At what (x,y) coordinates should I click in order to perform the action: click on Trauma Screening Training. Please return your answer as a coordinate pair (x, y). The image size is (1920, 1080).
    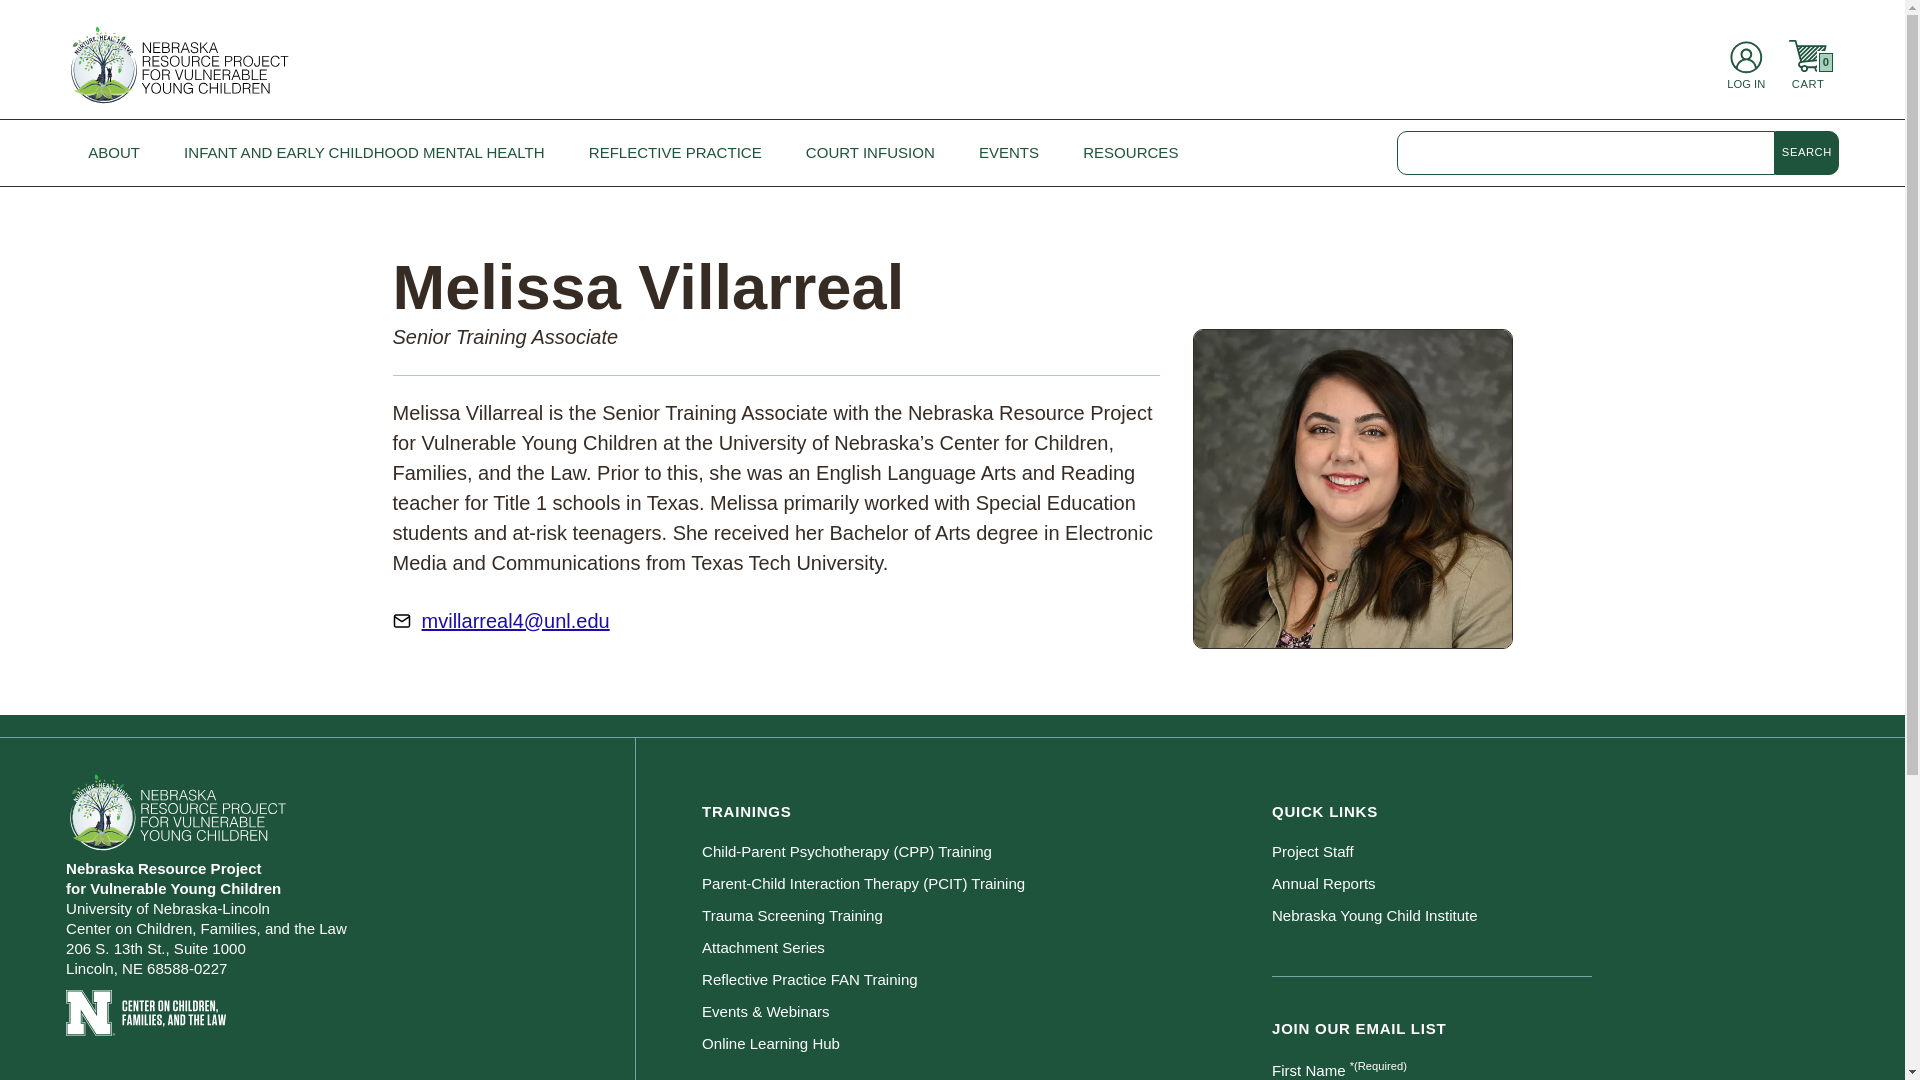
    Looking at the image, I should click on (986, 916).